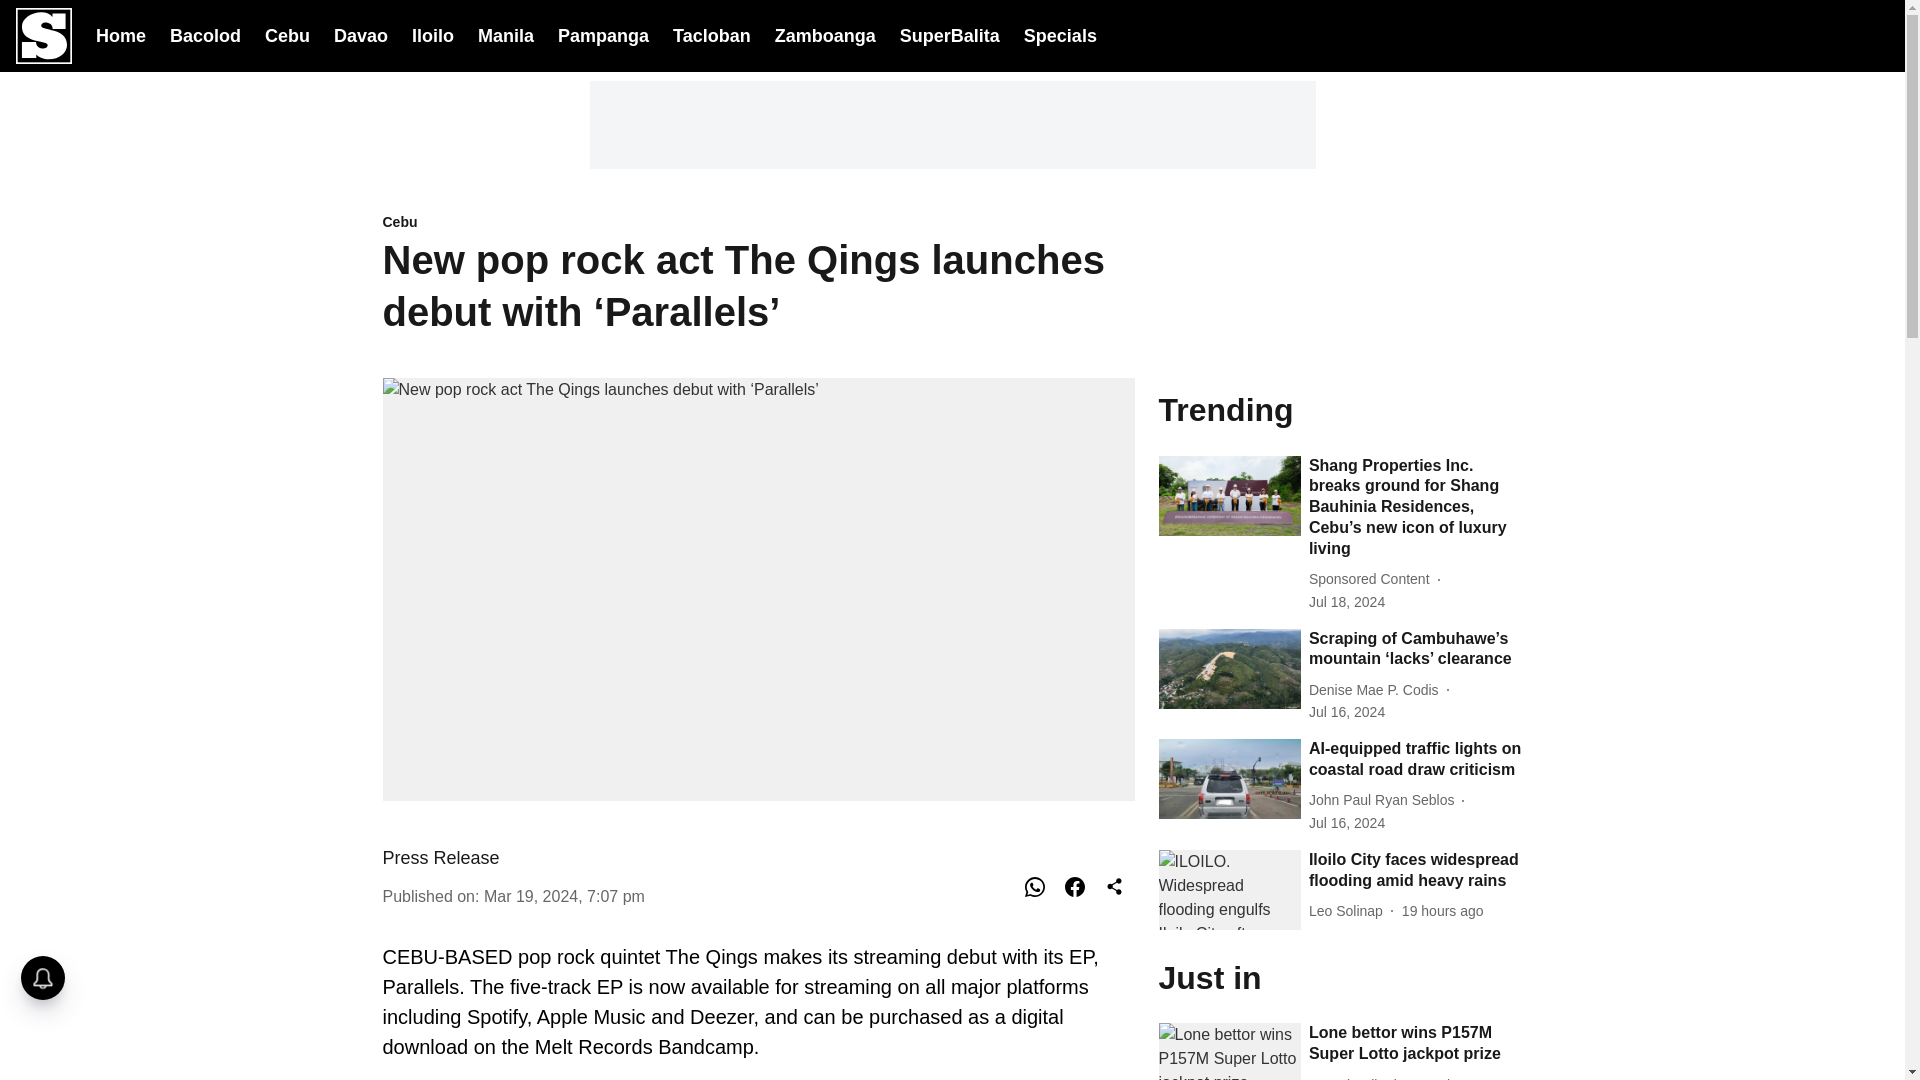 The height and width of the screenshot is (1080, 1920). I want to click on SuperBalita, so click(950, 36).